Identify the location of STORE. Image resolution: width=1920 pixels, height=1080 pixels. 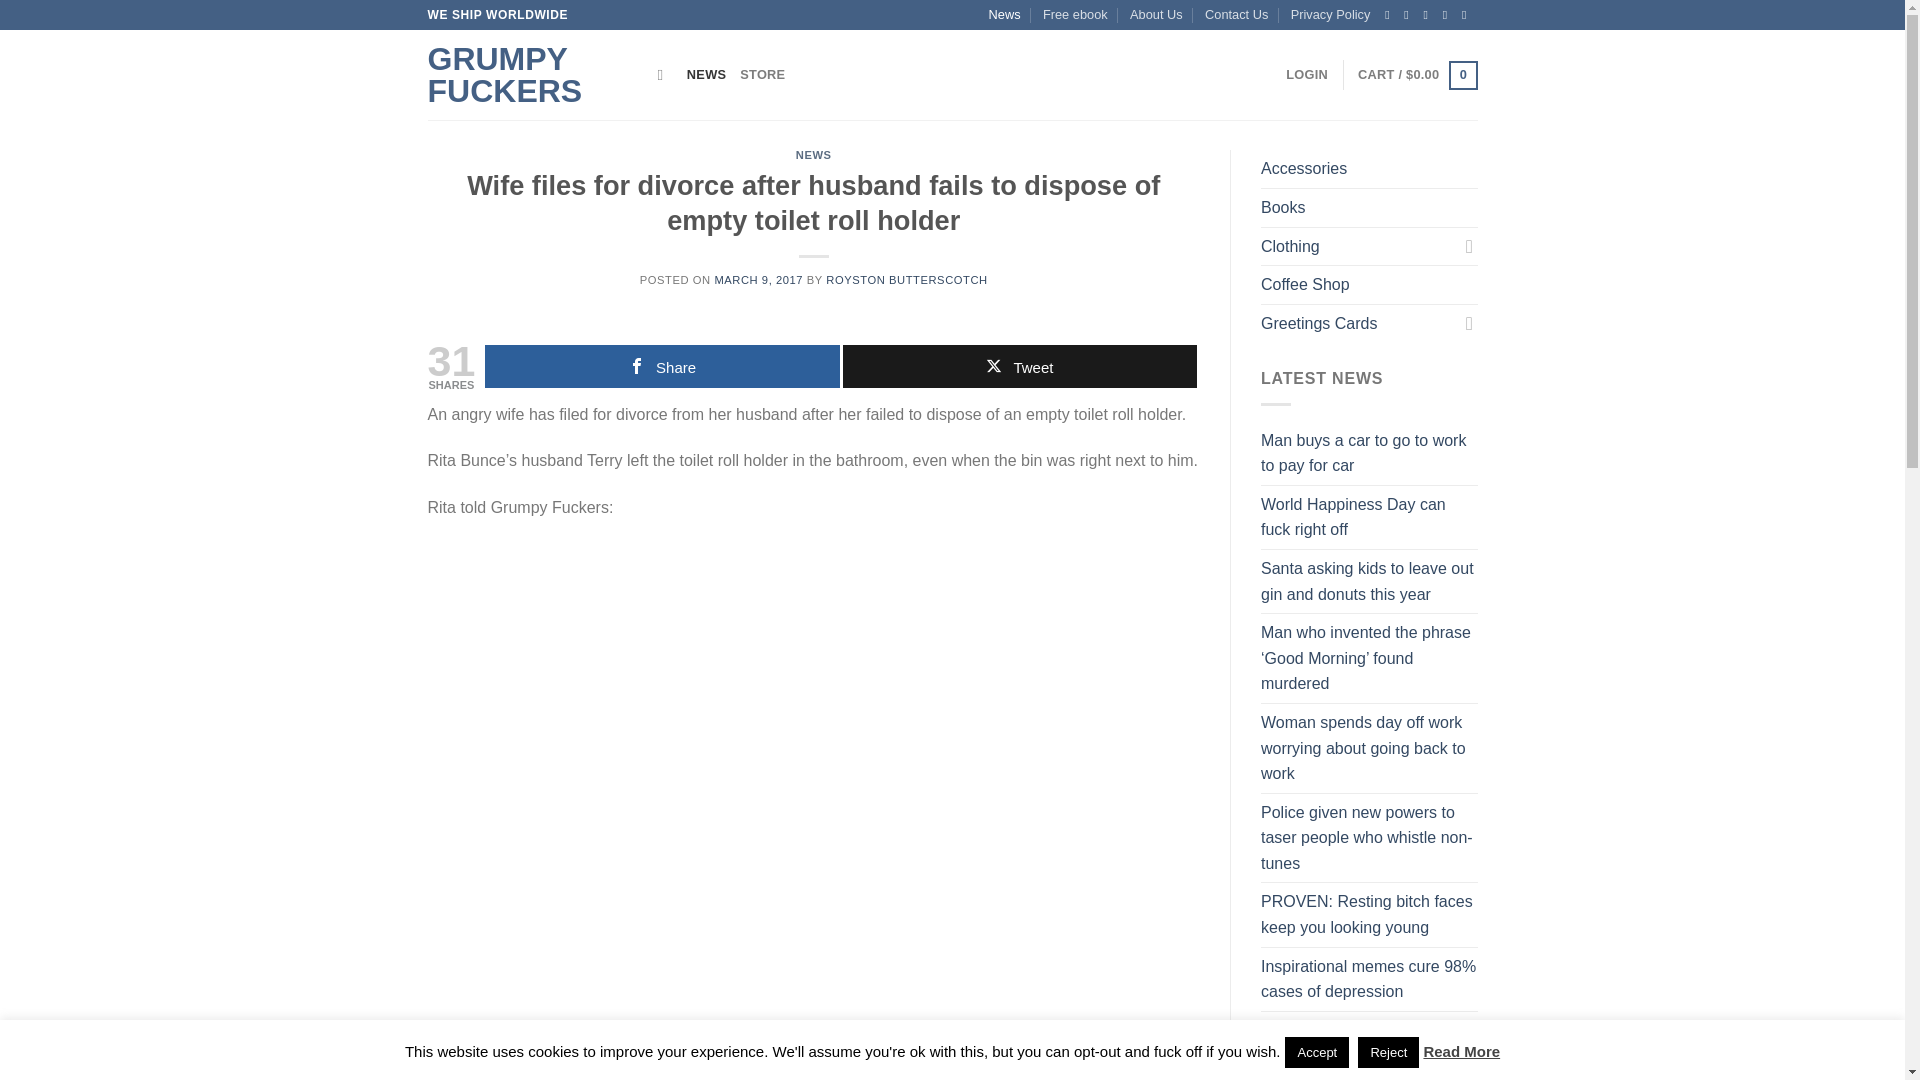
(762, 75).